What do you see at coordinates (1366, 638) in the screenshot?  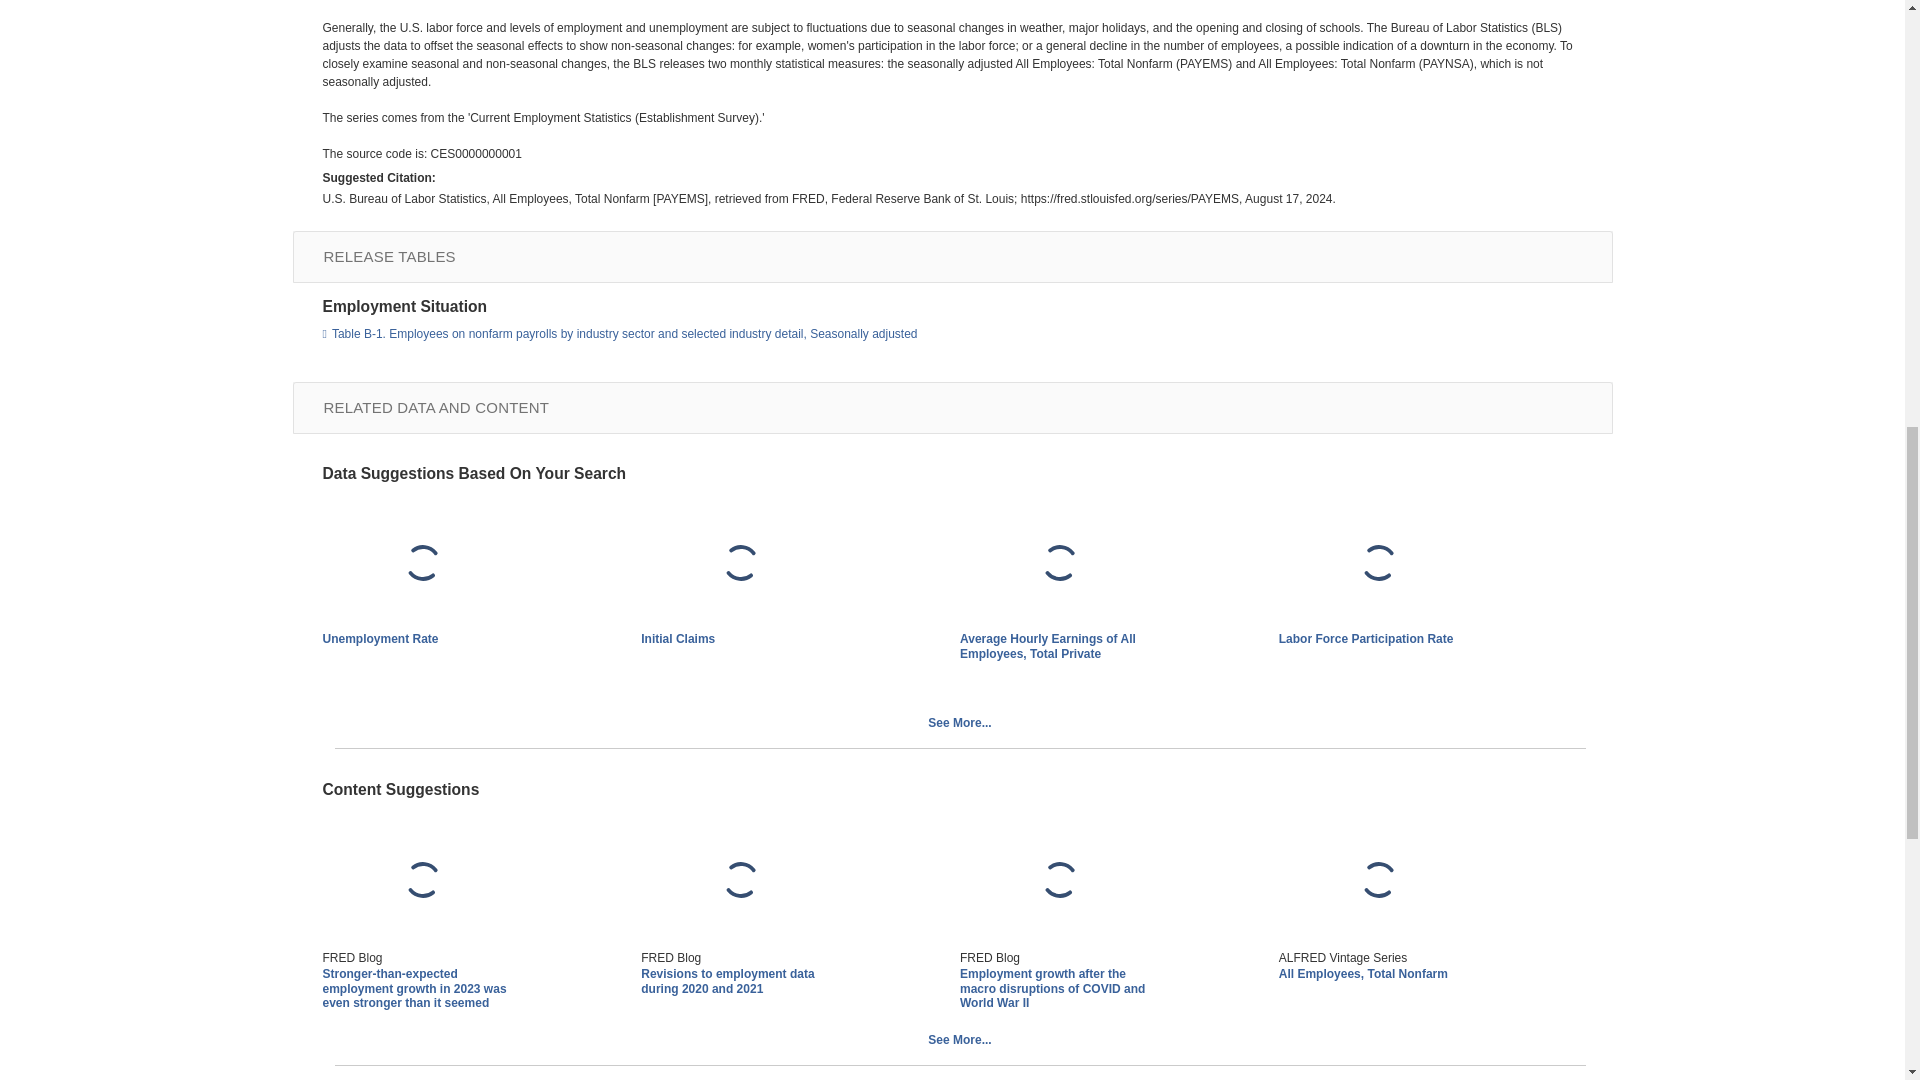 I see `Labor Force Participation Rate` at bounding box center [1366, 638].